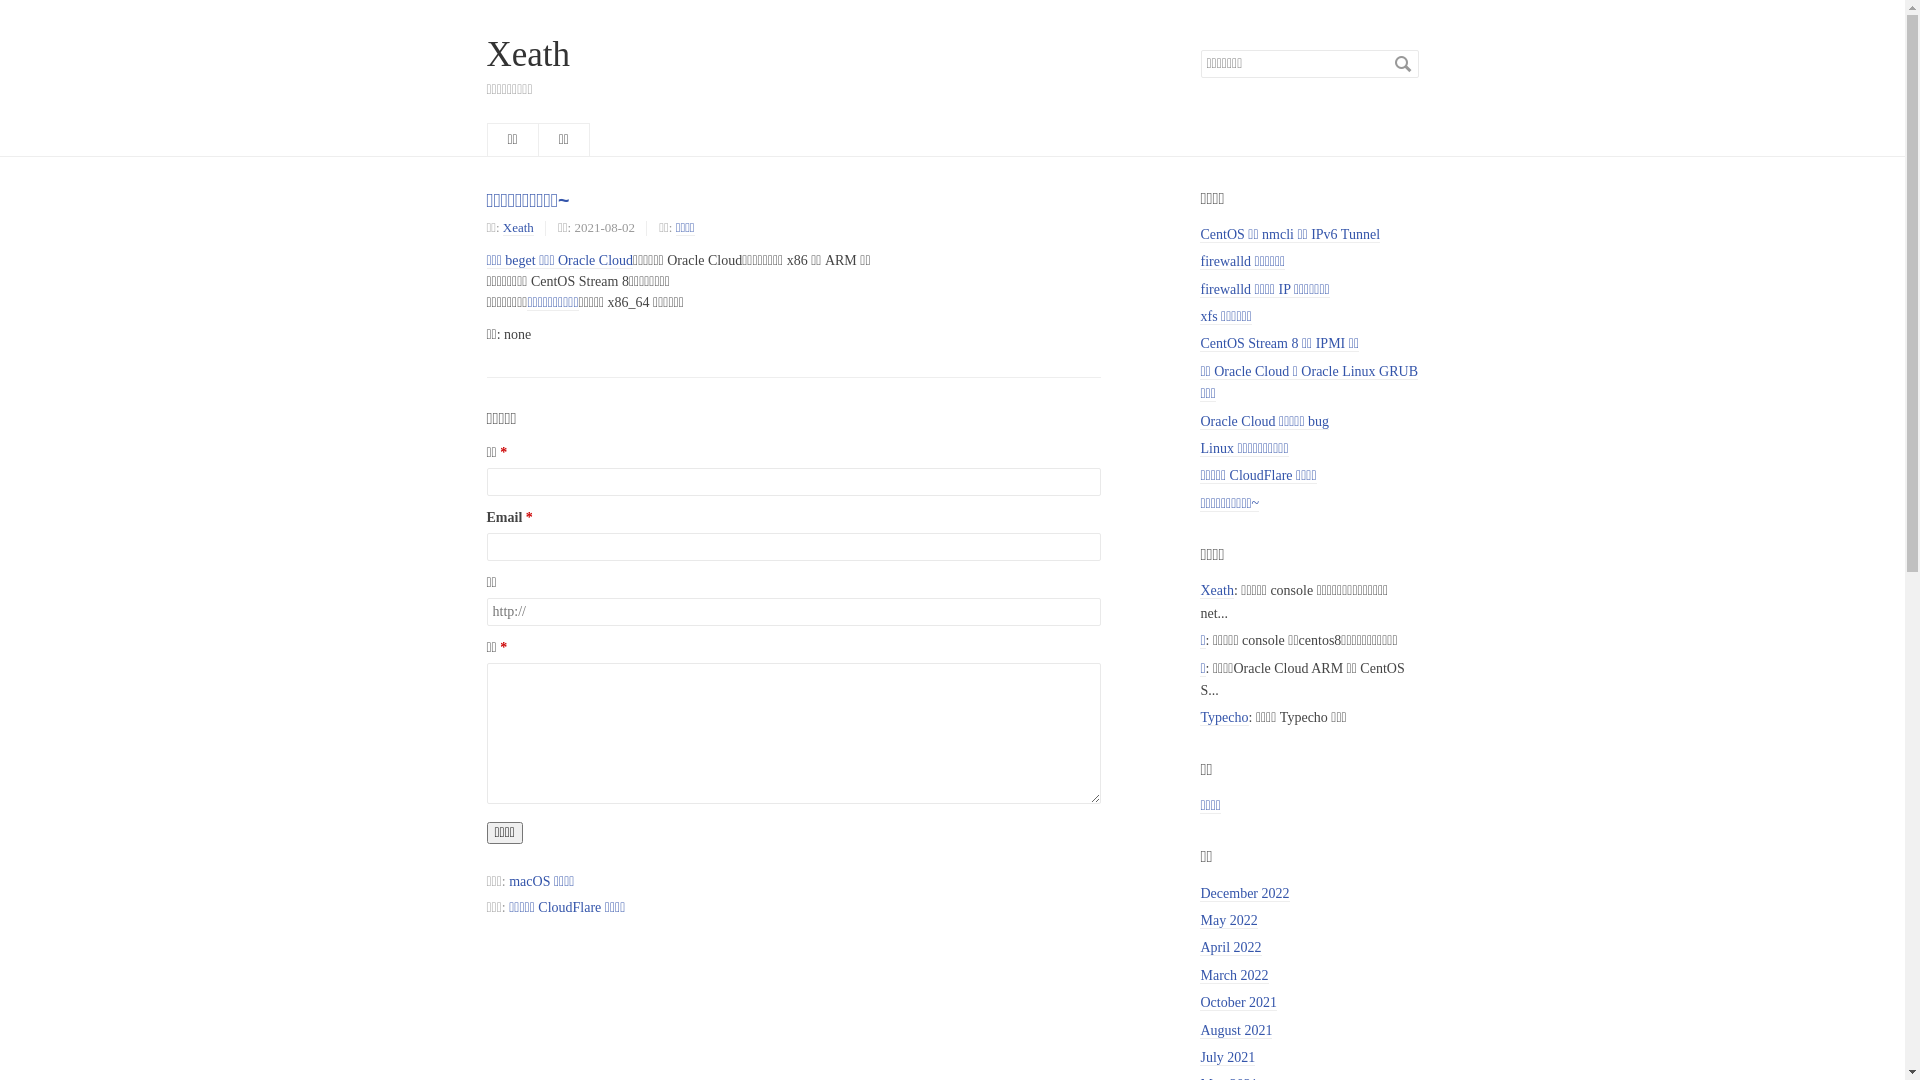 This screenshot has width=1920, height=1080. Describe the element at coordinates (1234, 976) in the screenshot. I see `March 2022` at that location.